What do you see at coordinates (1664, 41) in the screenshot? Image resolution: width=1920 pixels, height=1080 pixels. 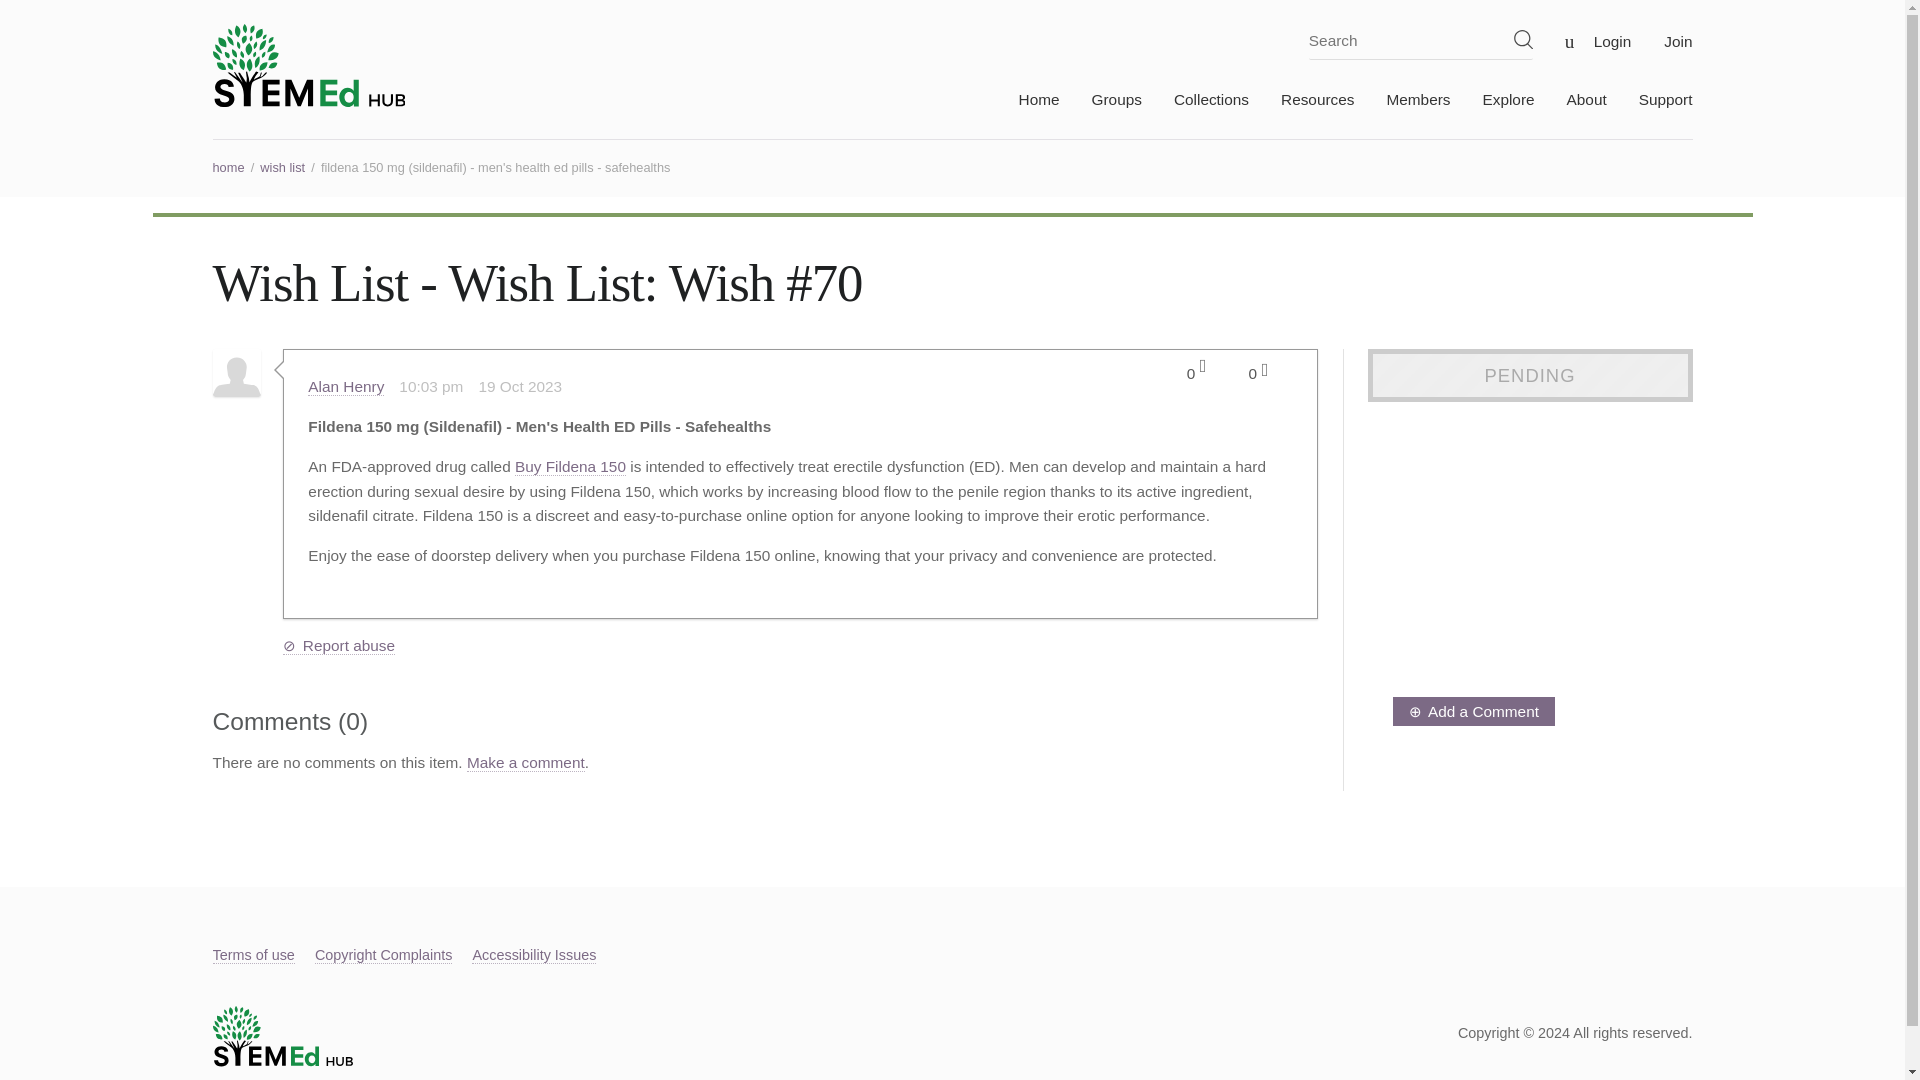 I see `Sign up for a free account` at bounding box center [1664, 41].